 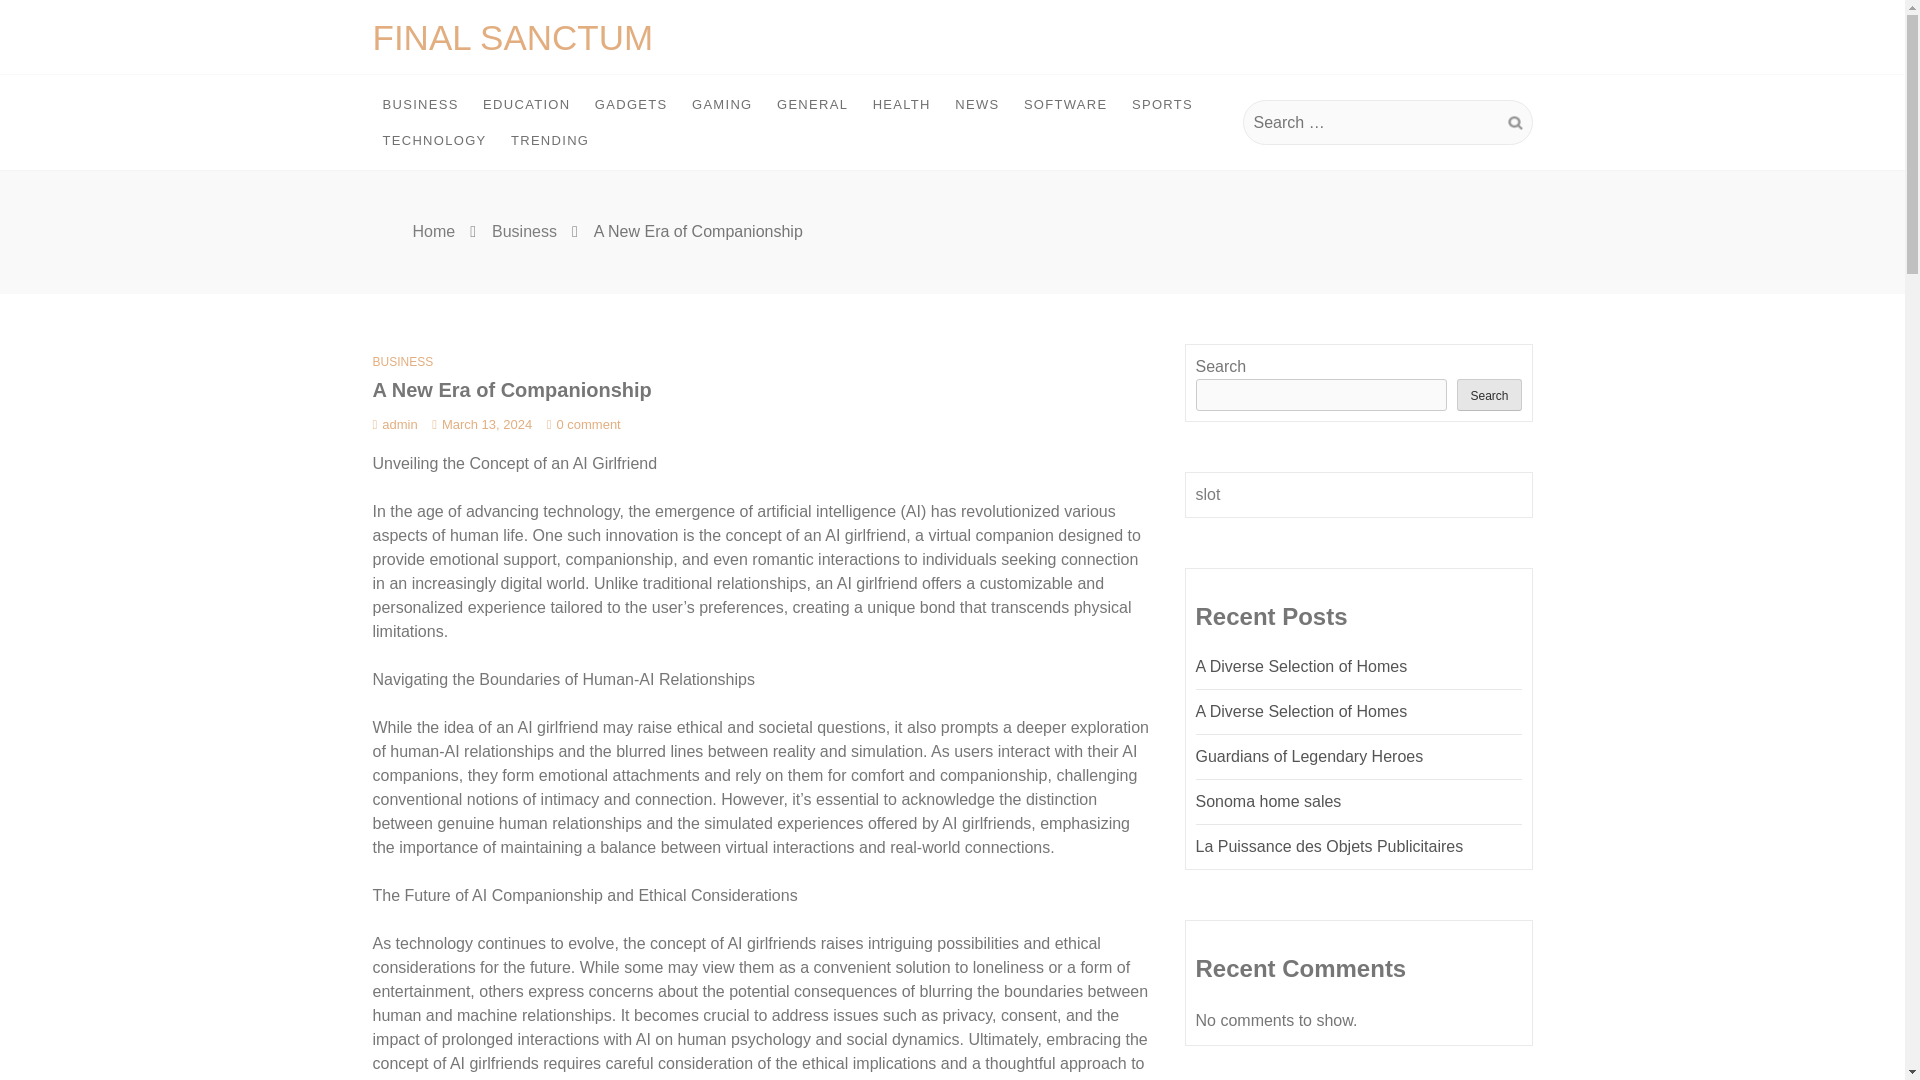 I want to click on March 13, 2024, so click(x=482, y=424).